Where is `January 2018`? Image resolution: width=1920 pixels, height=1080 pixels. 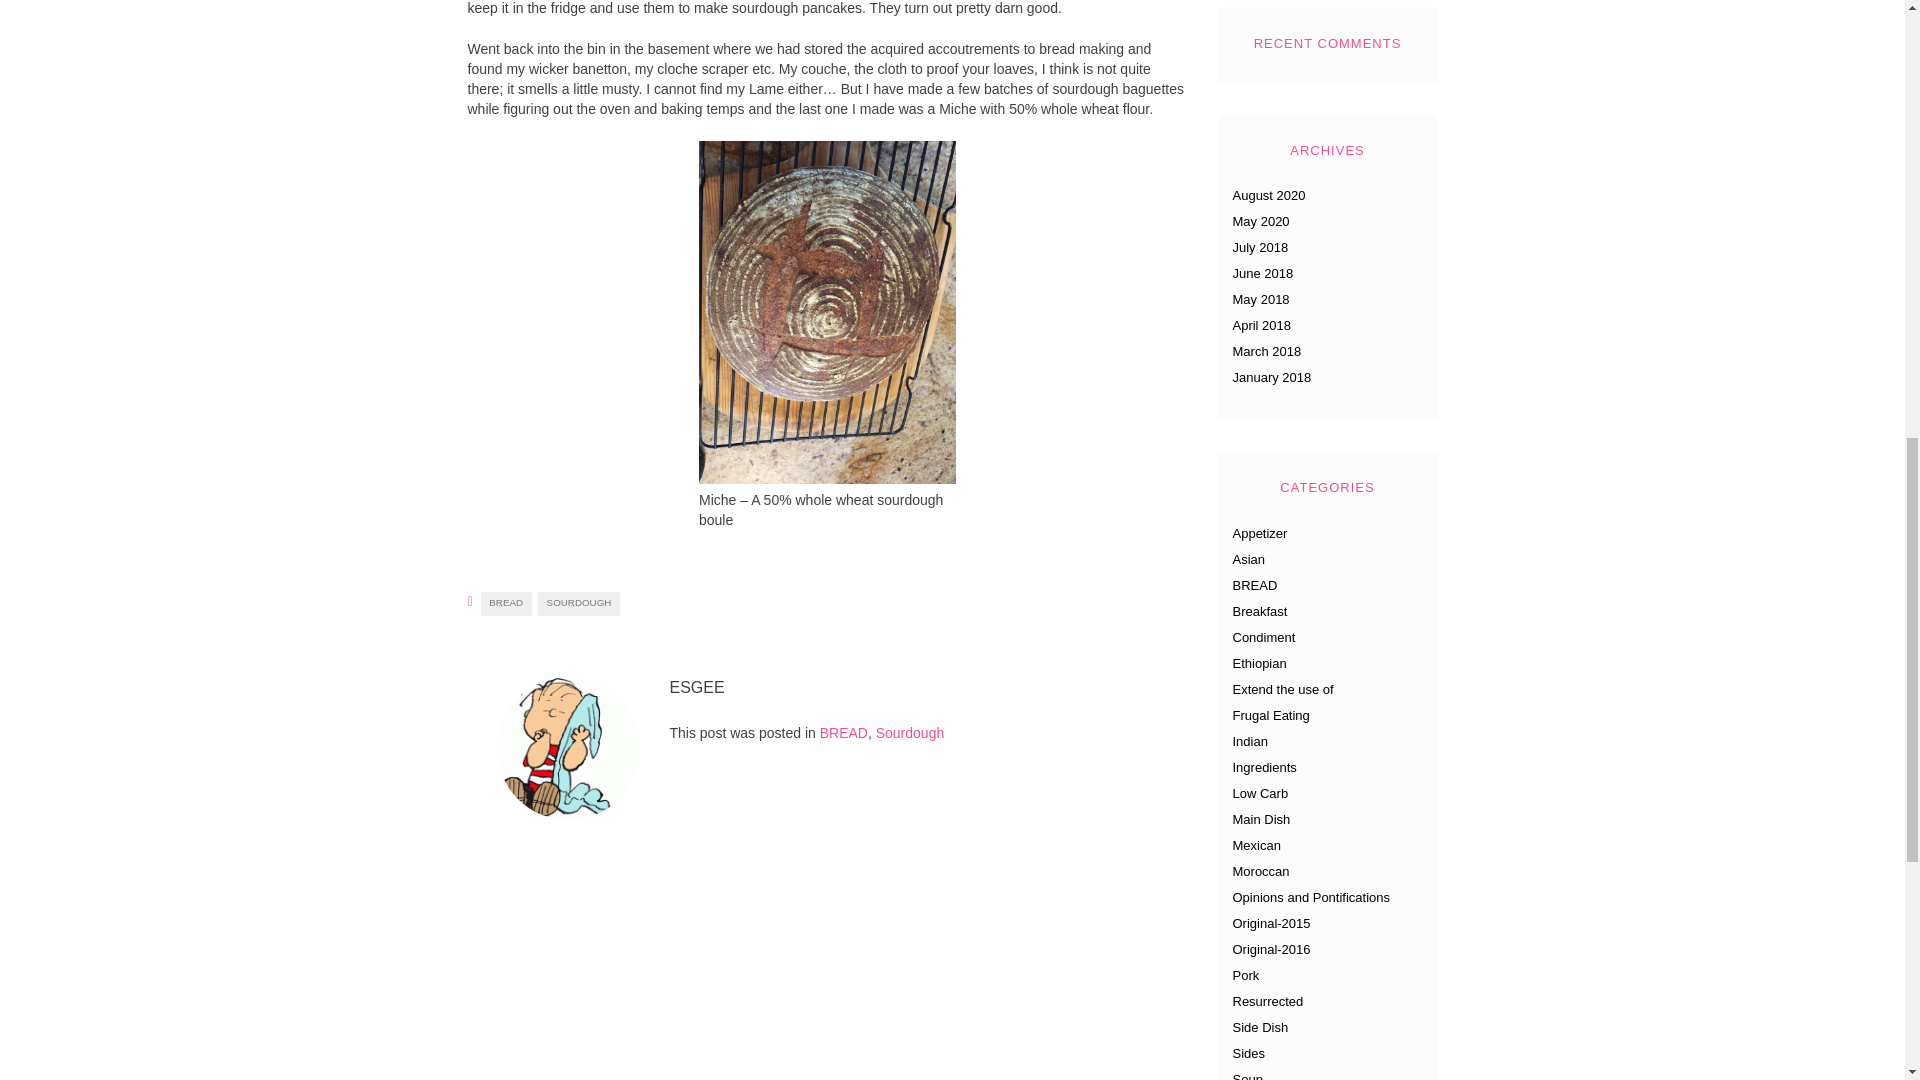
January 2018 is located at coordinates (1272, 377).